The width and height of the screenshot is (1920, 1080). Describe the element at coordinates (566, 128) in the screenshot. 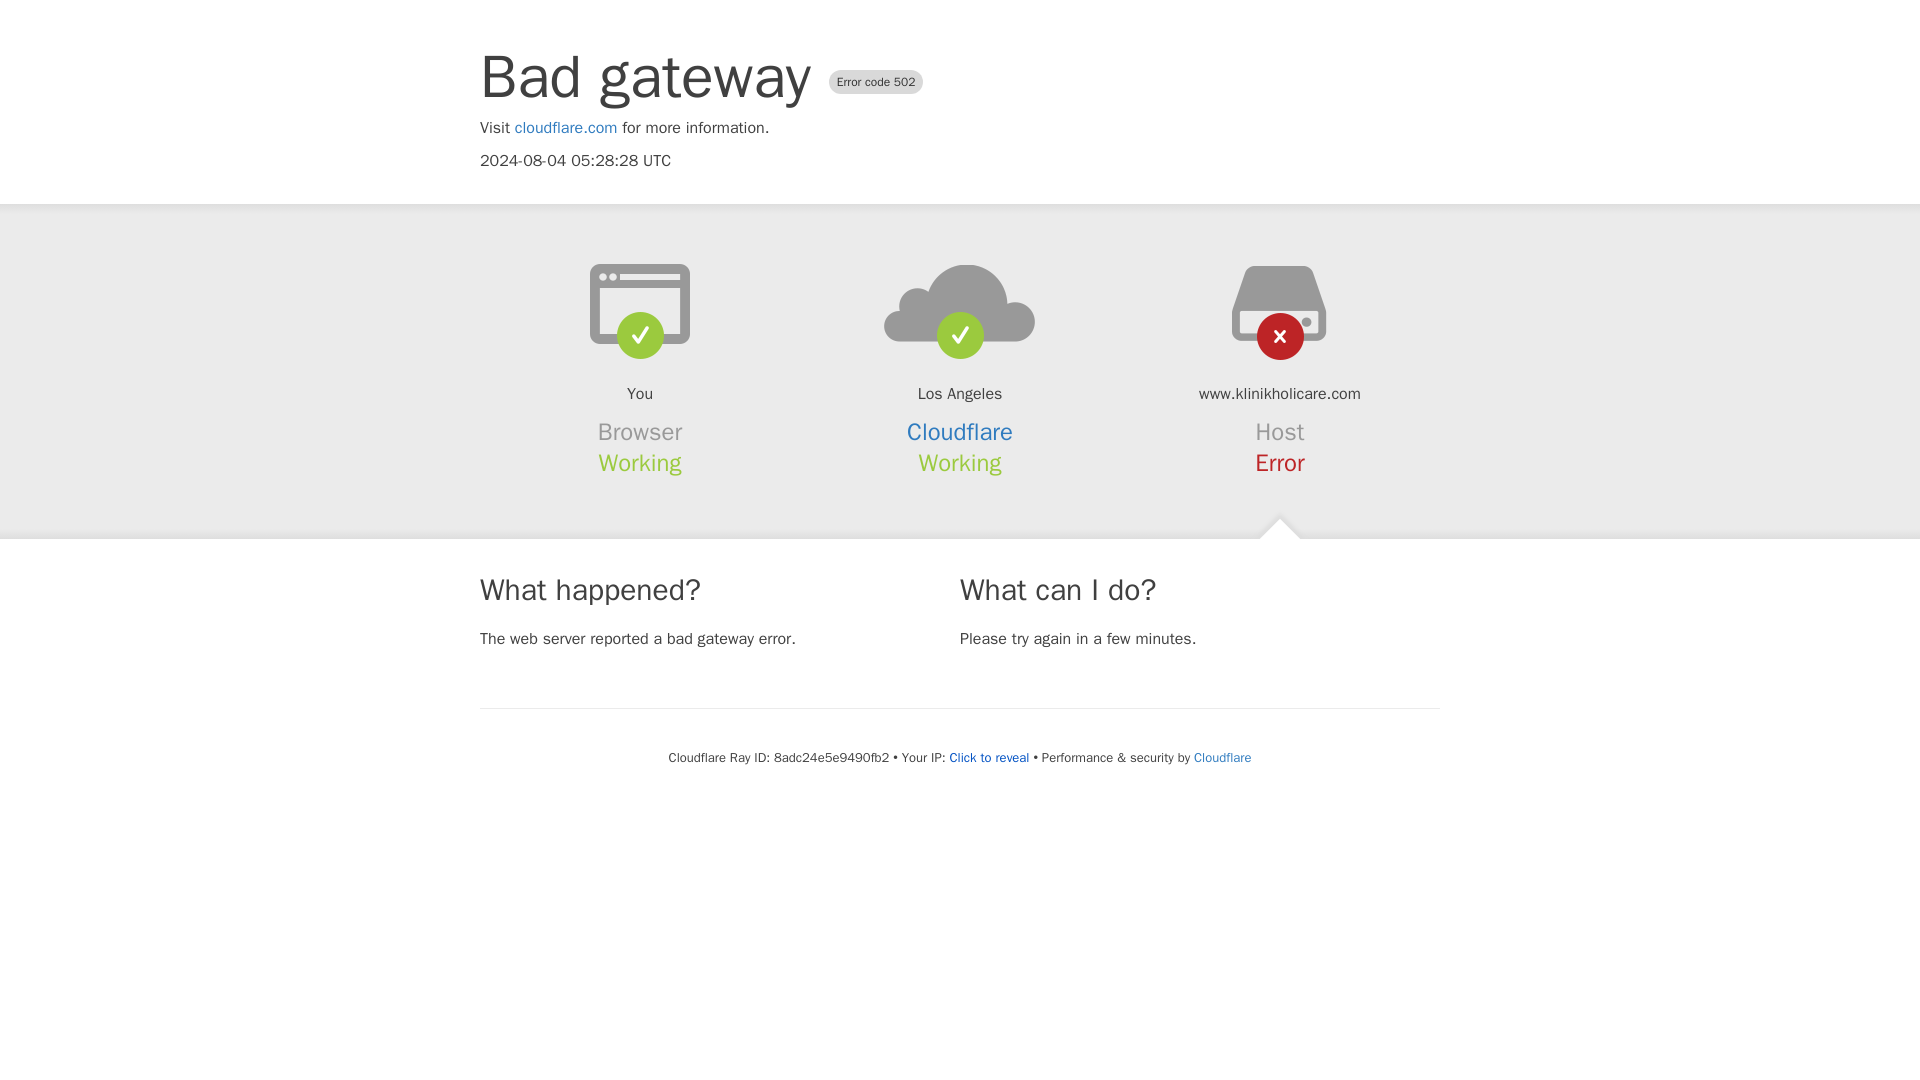

I see `cloudflare.com` at that location.